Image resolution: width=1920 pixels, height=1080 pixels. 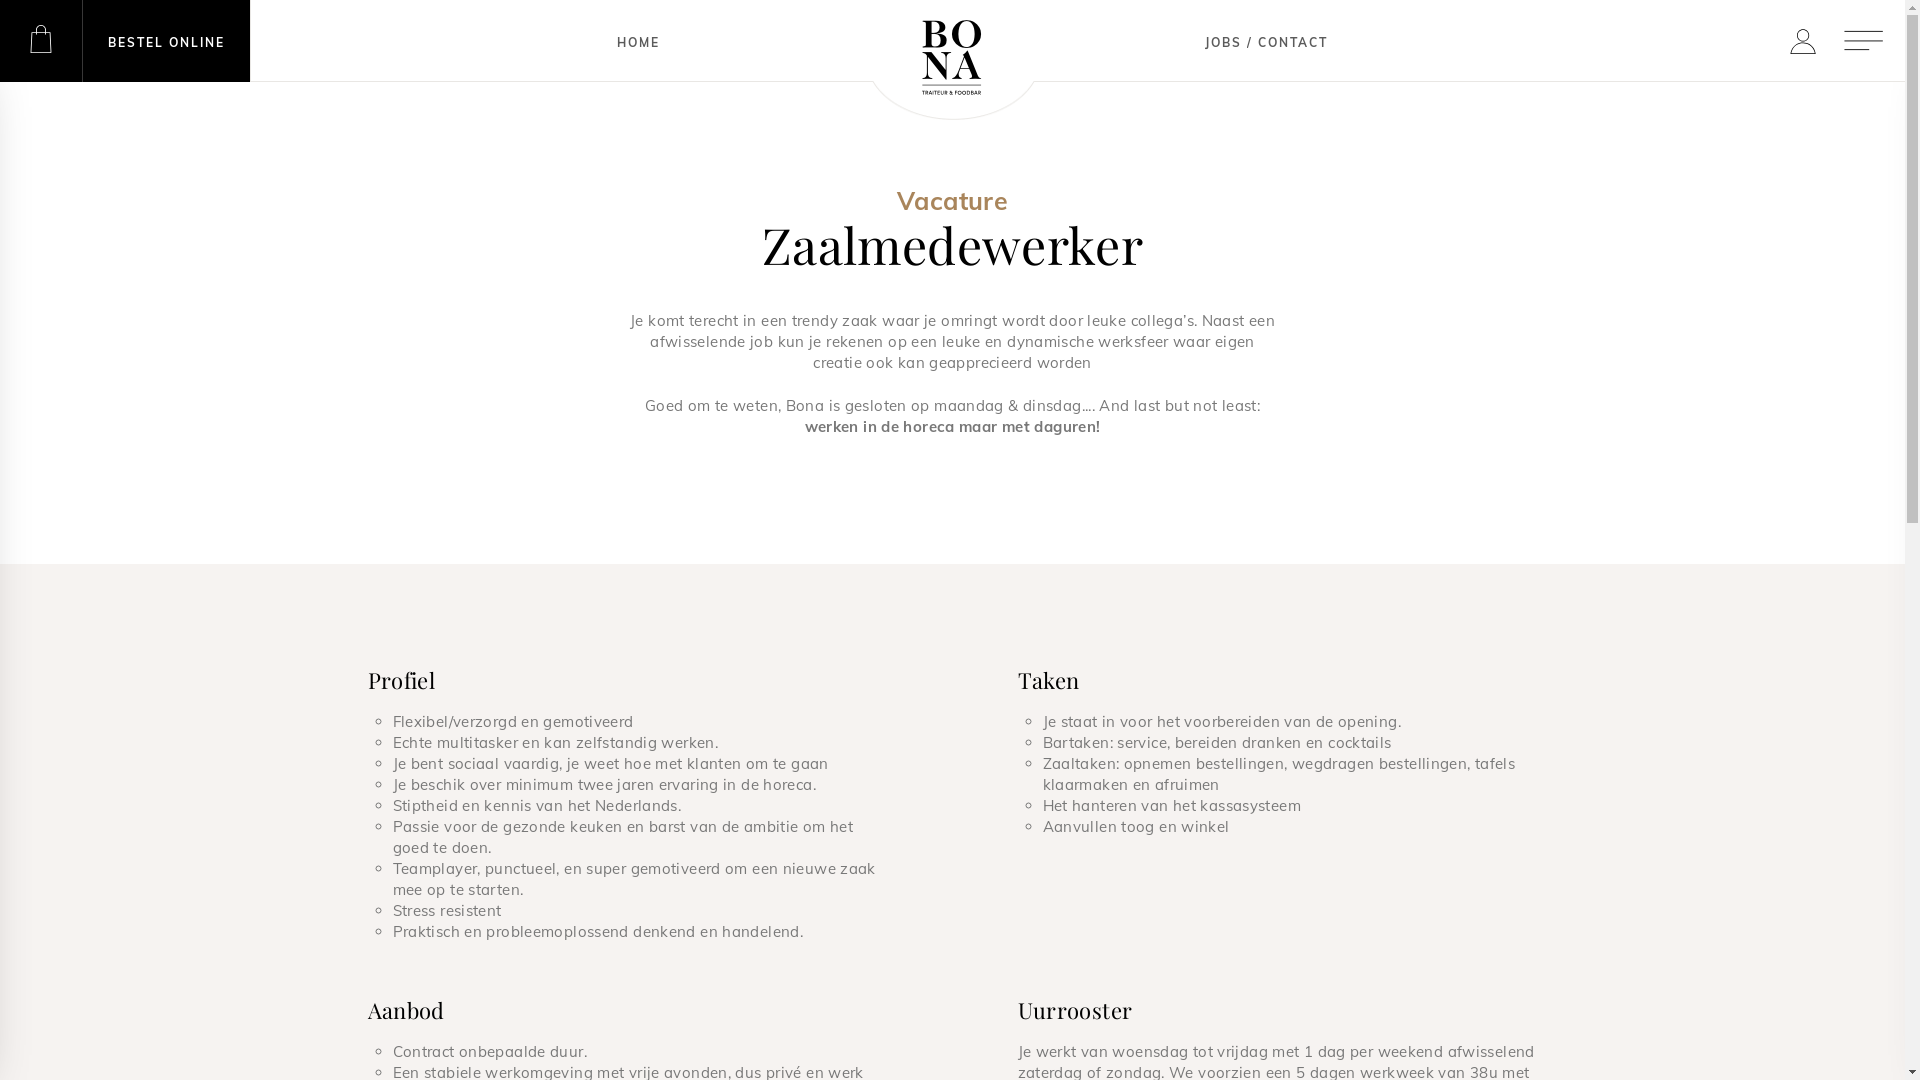 What do you see at coordinates (166, 41) in the screenshot?
I see `BESTEL ONLINE` at bounding box center [166, 41].